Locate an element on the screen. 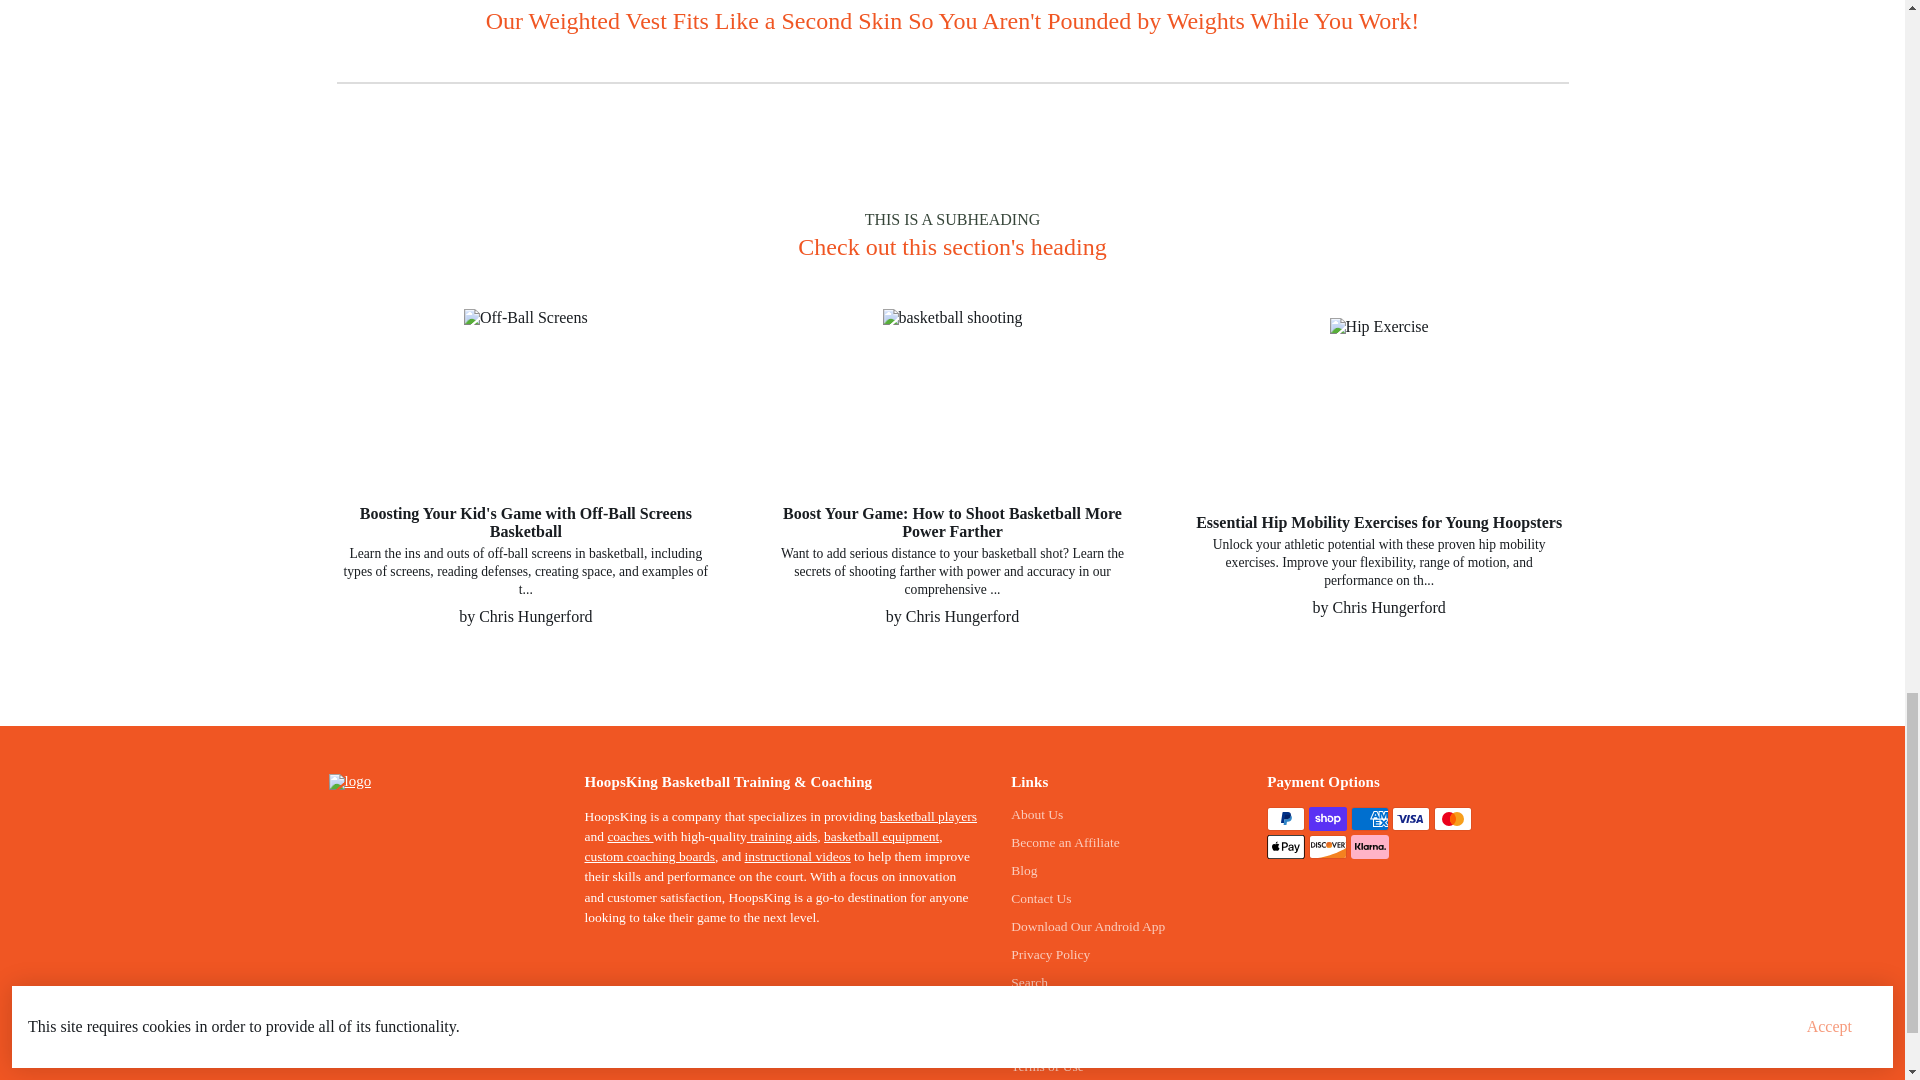 Image resolution: width=1920 pixels, height=1080 pixels. Mastercard is located at coordinates (1453, 818).